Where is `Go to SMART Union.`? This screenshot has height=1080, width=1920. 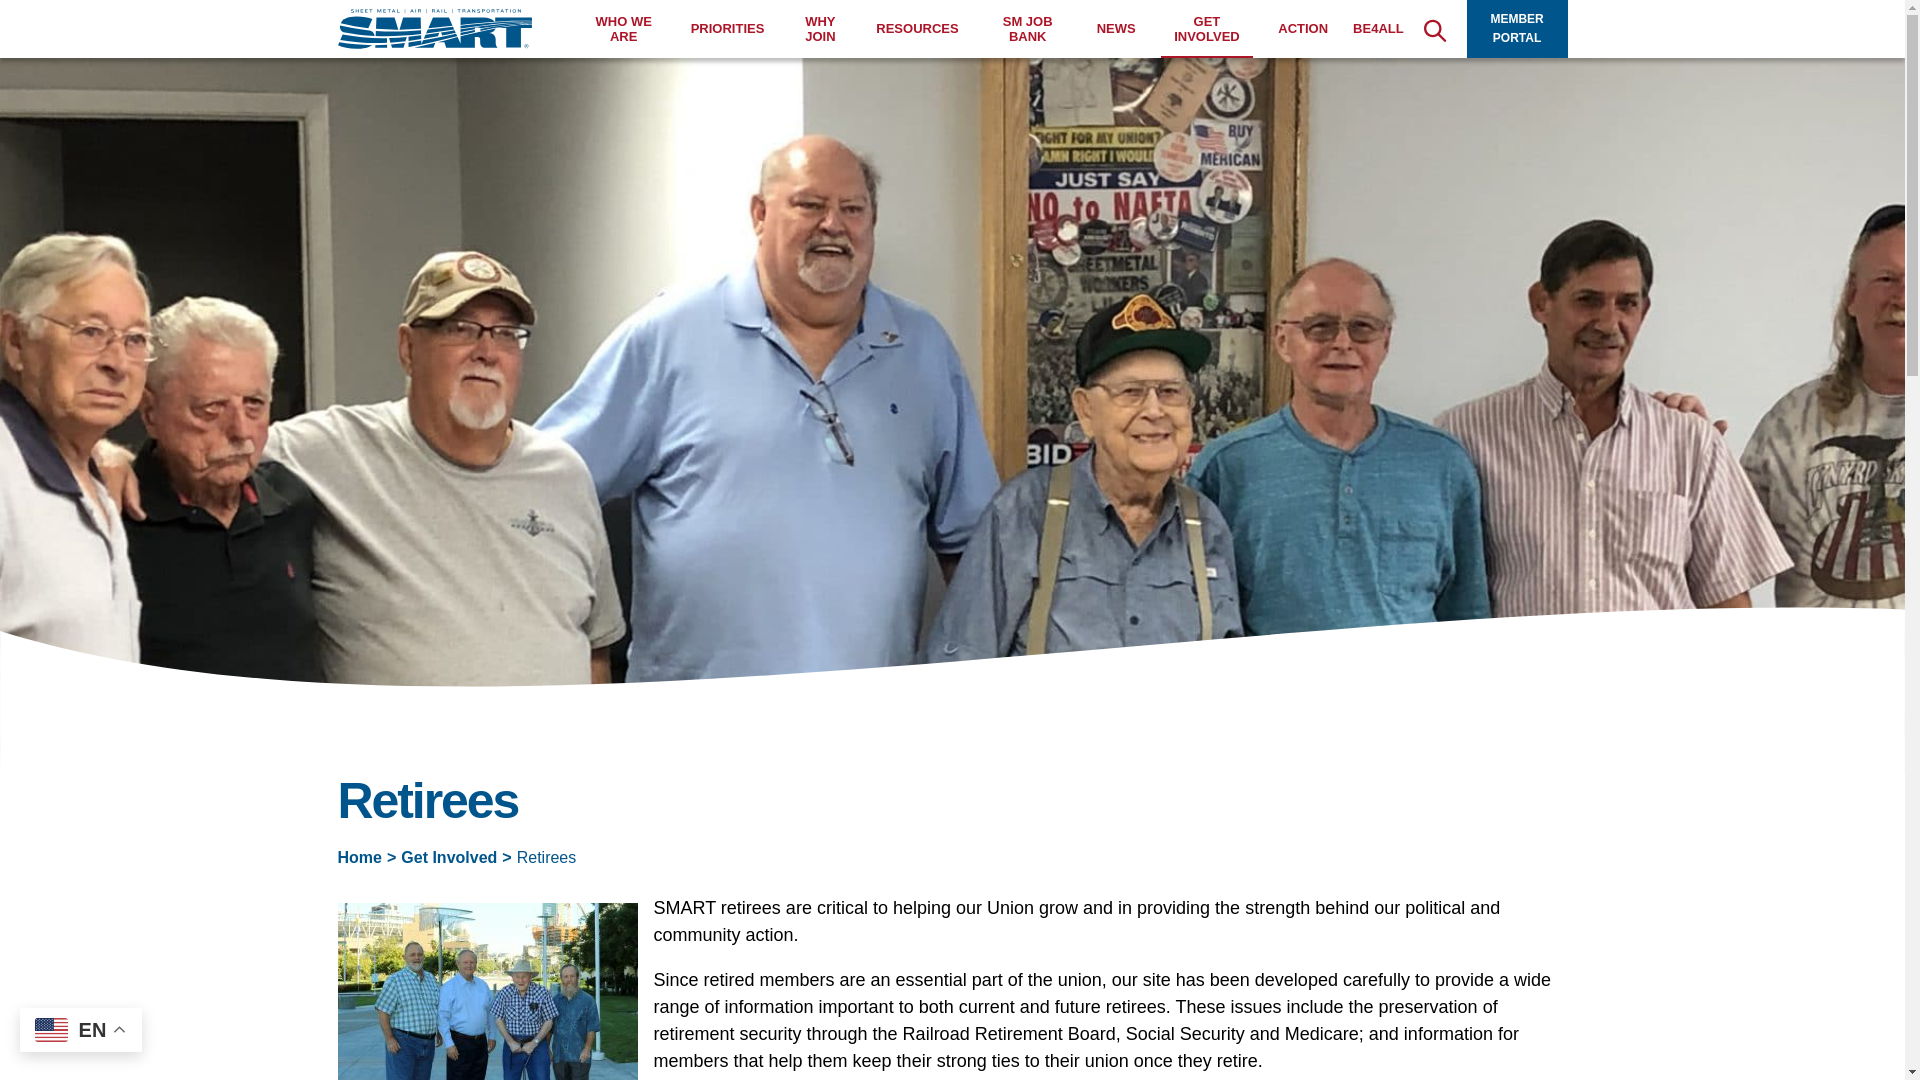
Go to SMART Union. is located at coordinates (360, 857).